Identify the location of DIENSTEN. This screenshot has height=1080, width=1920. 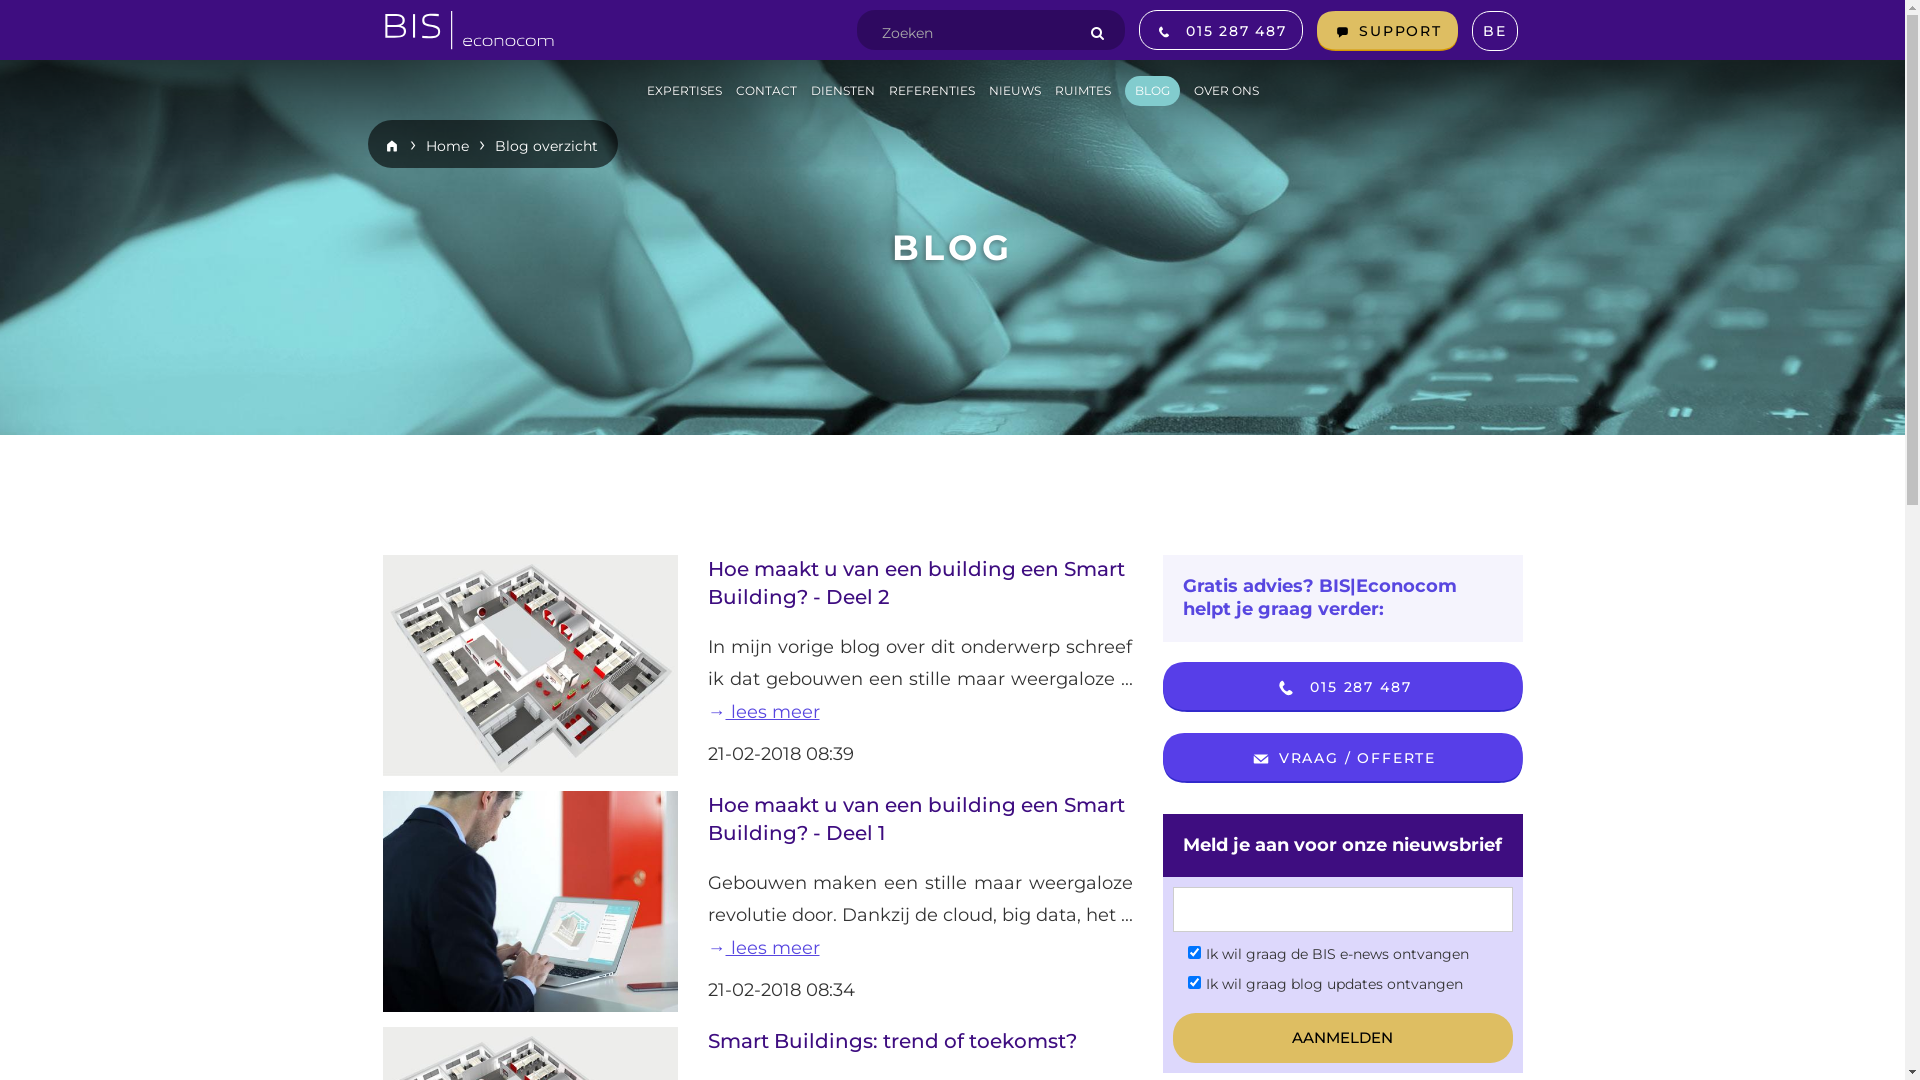
(842, 91).